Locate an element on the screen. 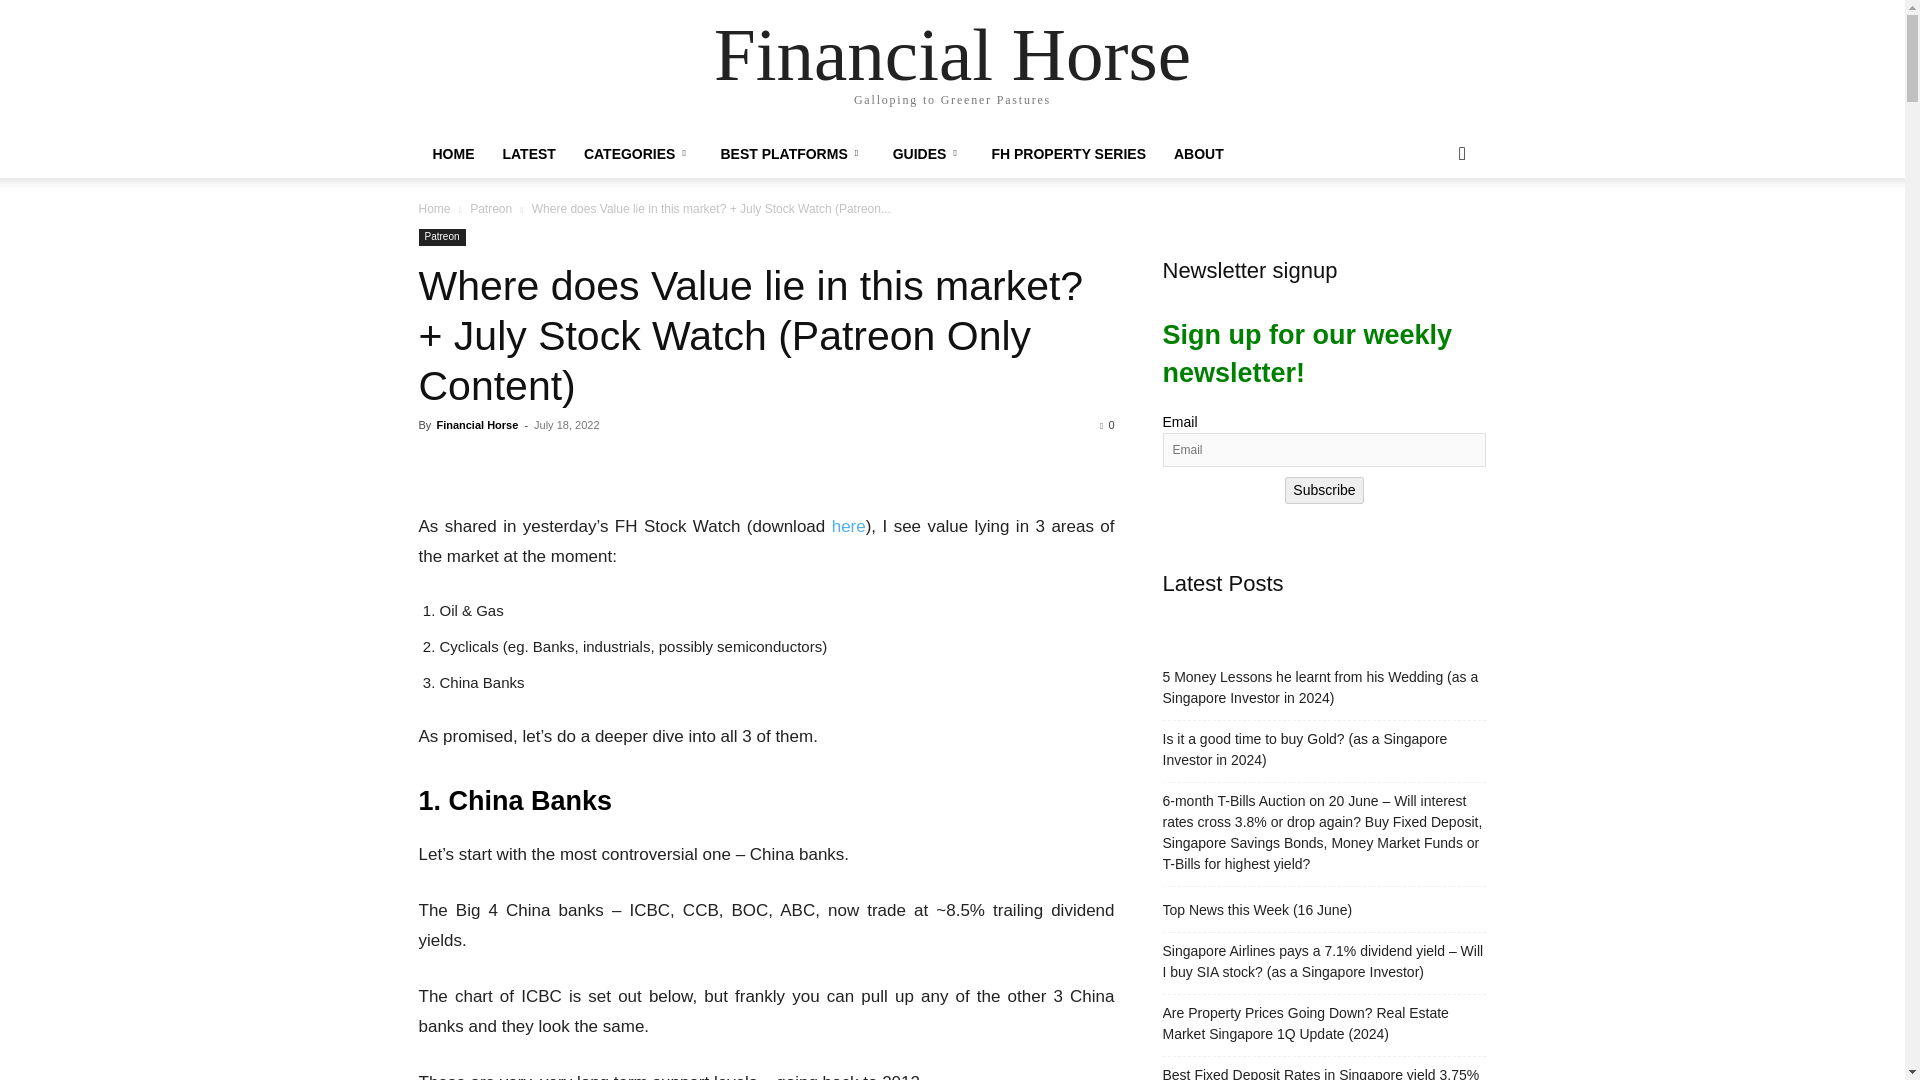 Image resolution: width=1920 pixels, height=1080 pixels. CATEGORIES is located at coordinates (638, 154).